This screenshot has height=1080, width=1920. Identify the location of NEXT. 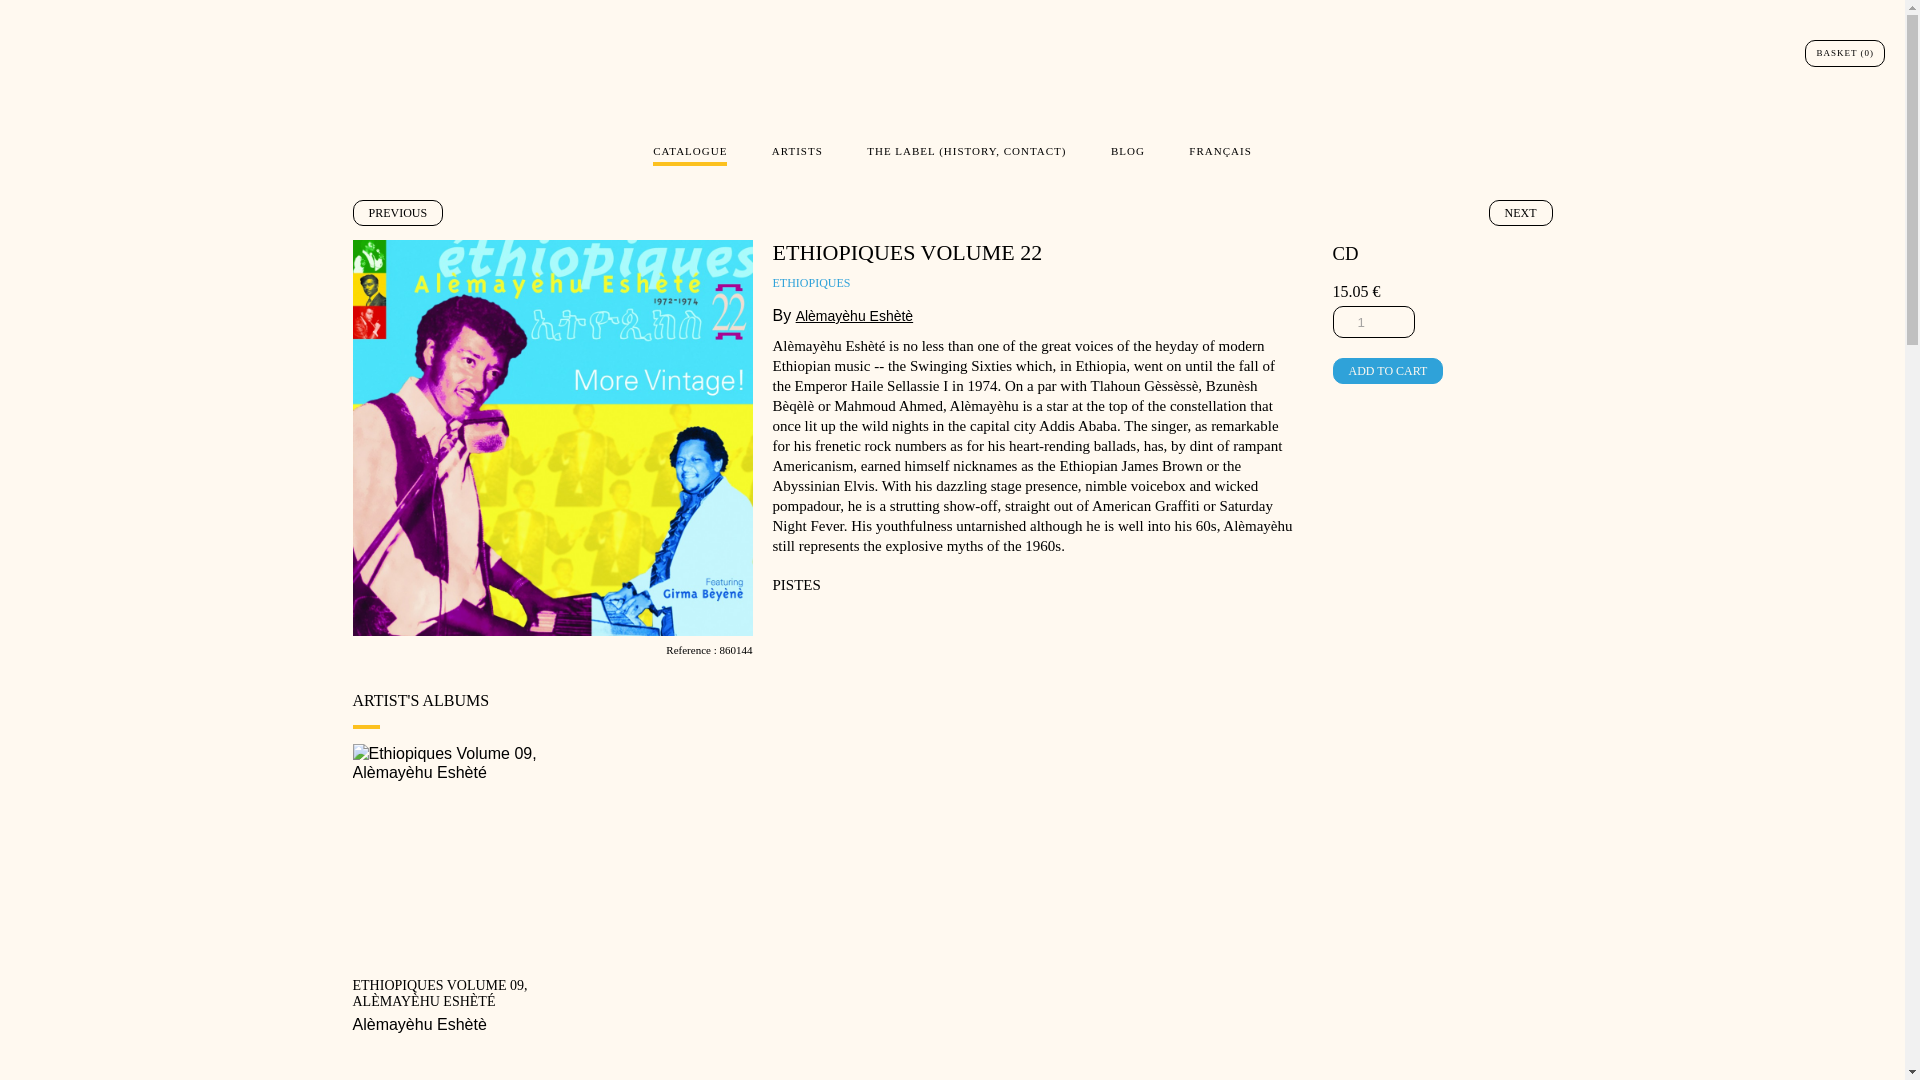
(1520, 212).